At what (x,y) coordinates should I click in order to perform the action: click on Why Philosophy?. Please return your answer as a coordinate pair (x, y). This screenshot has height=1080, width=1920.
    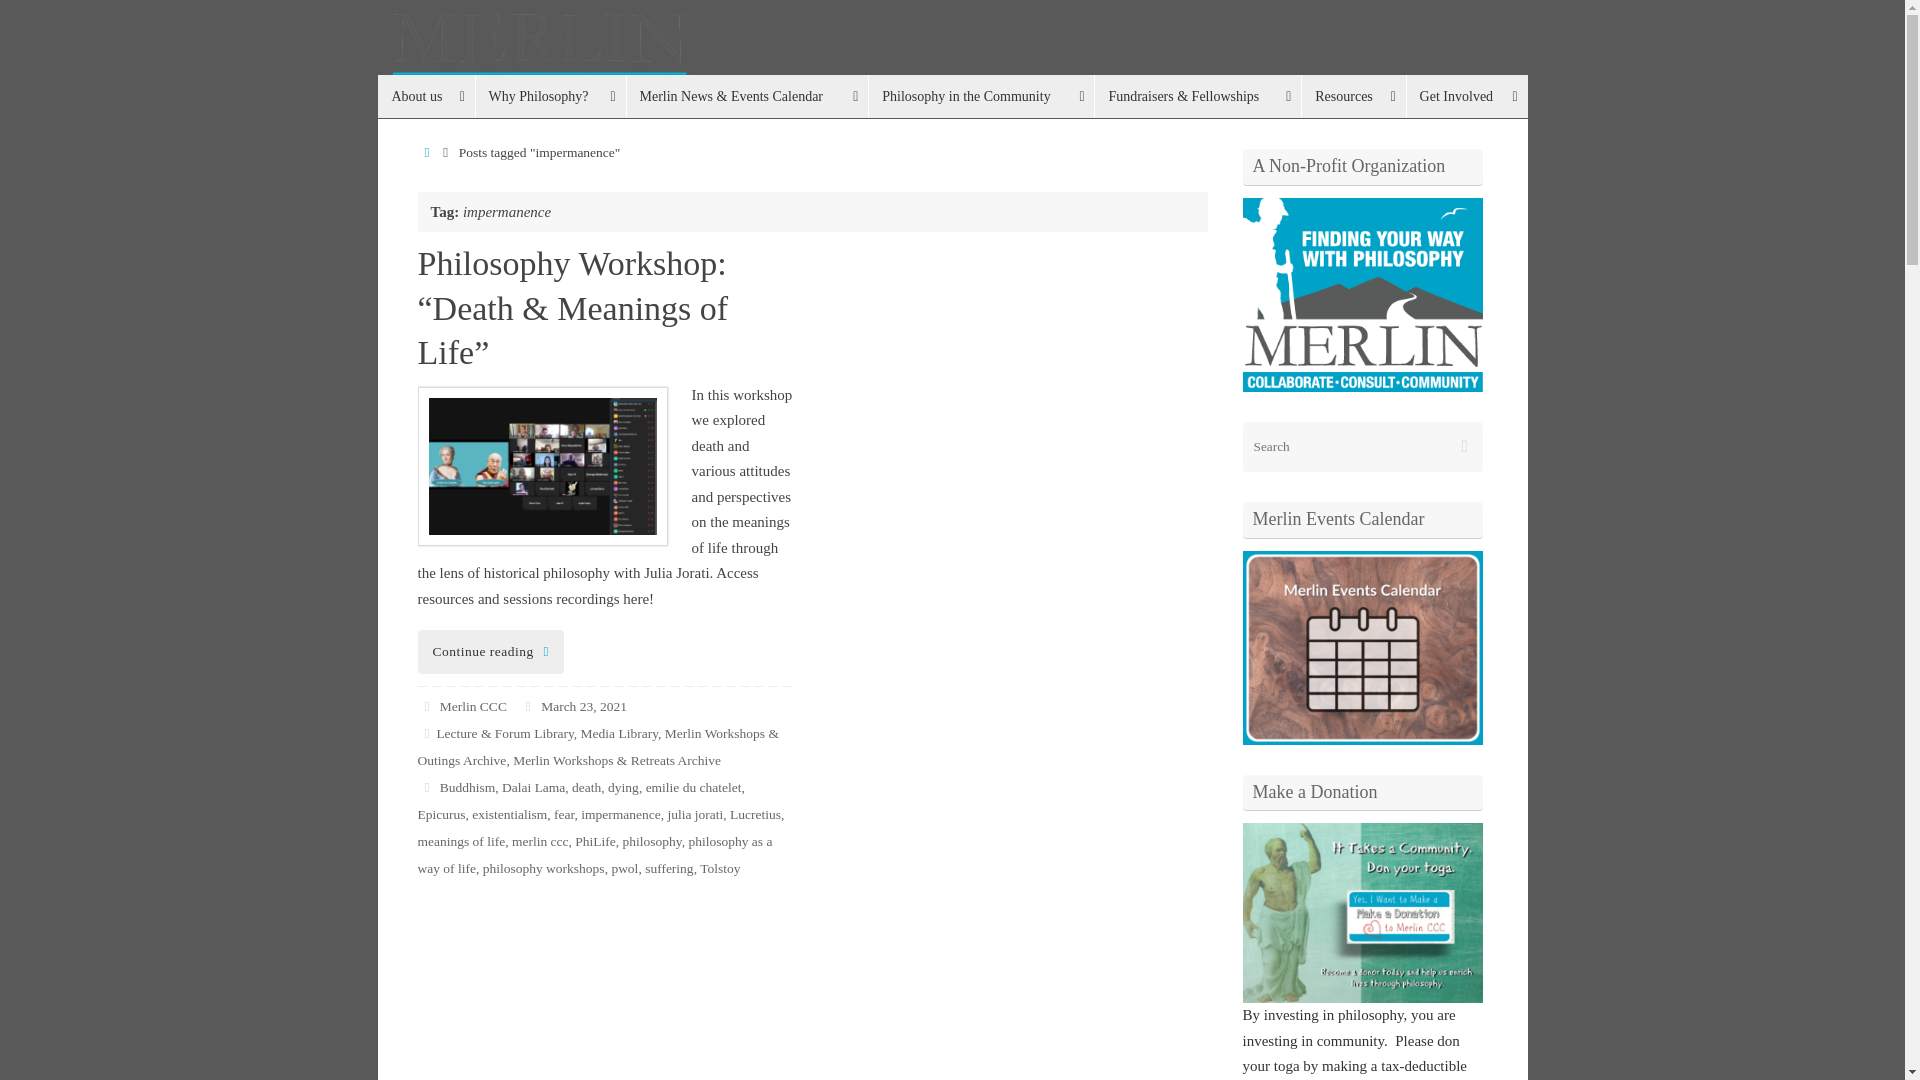
    Looking at the image, I should click on (550, 96).